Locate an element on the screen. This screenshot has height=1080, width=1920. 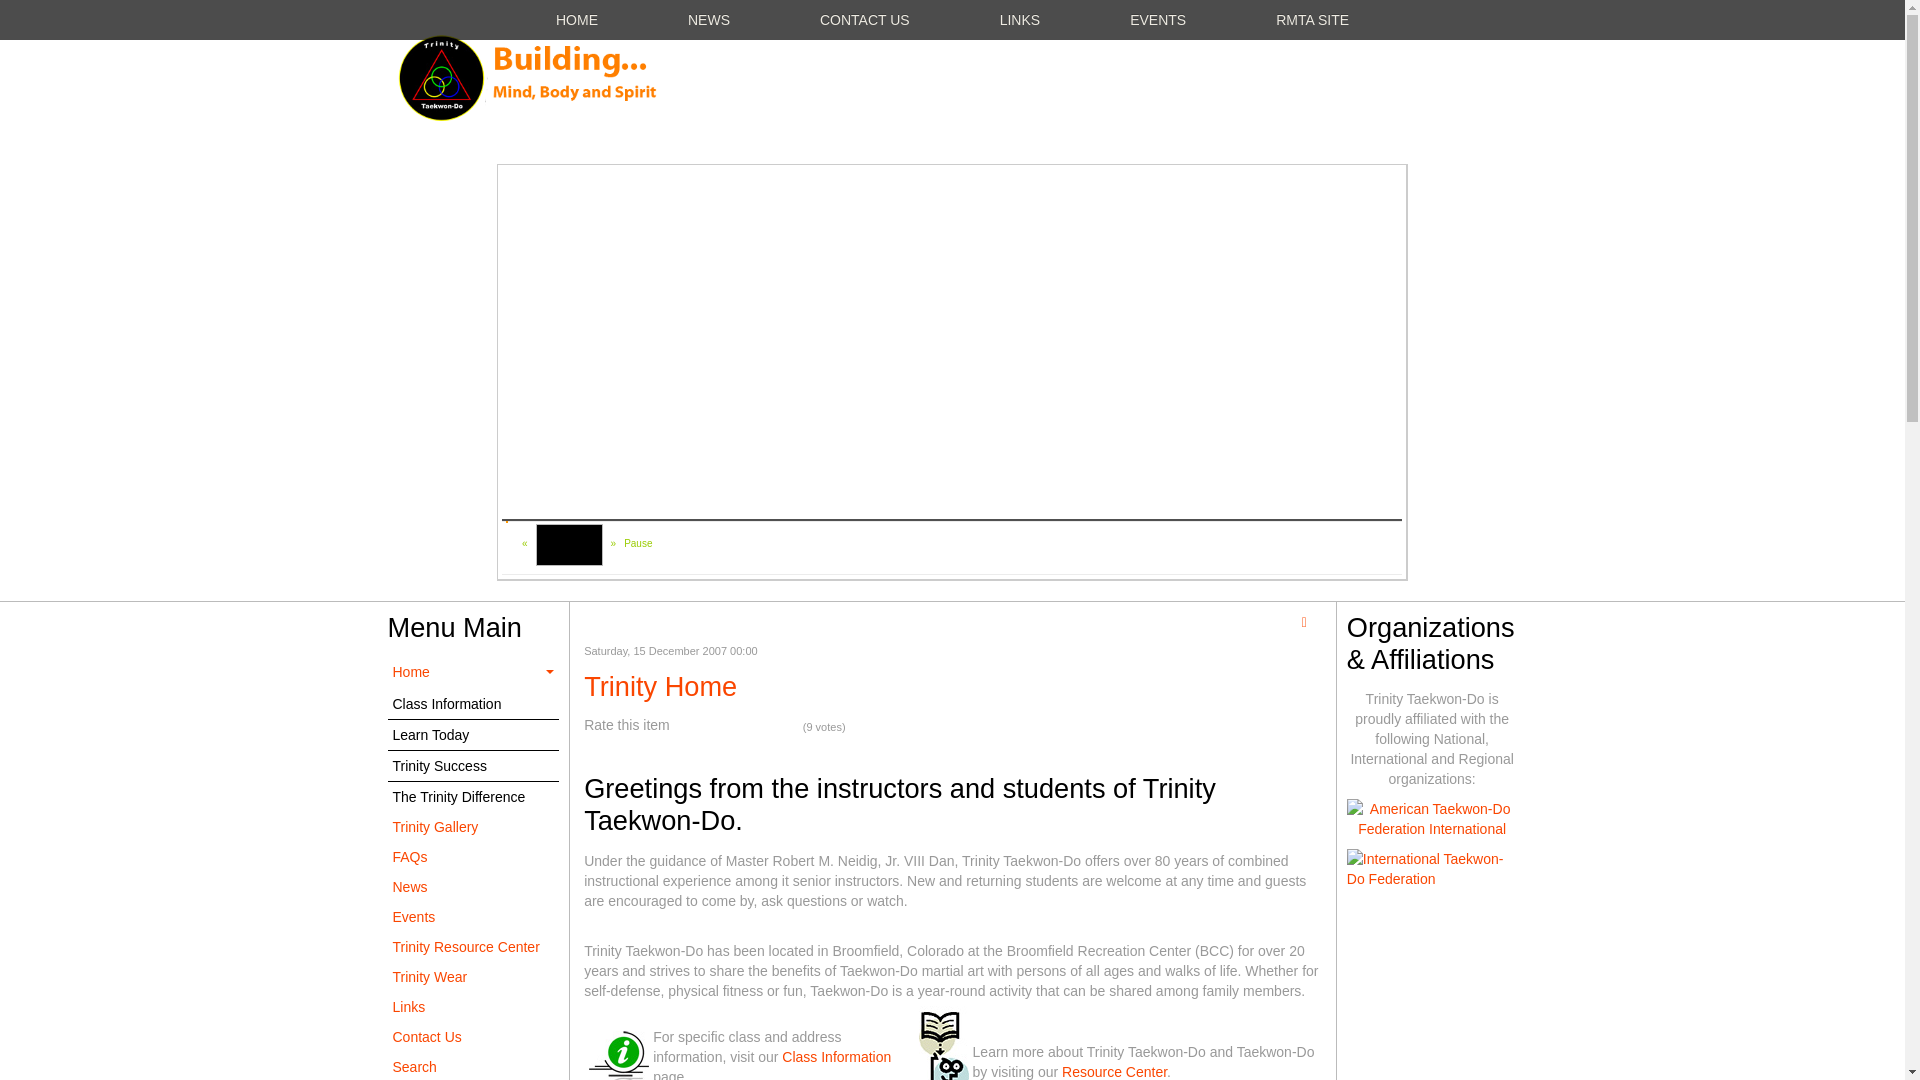
Pause is located at coordinates (638, 543).